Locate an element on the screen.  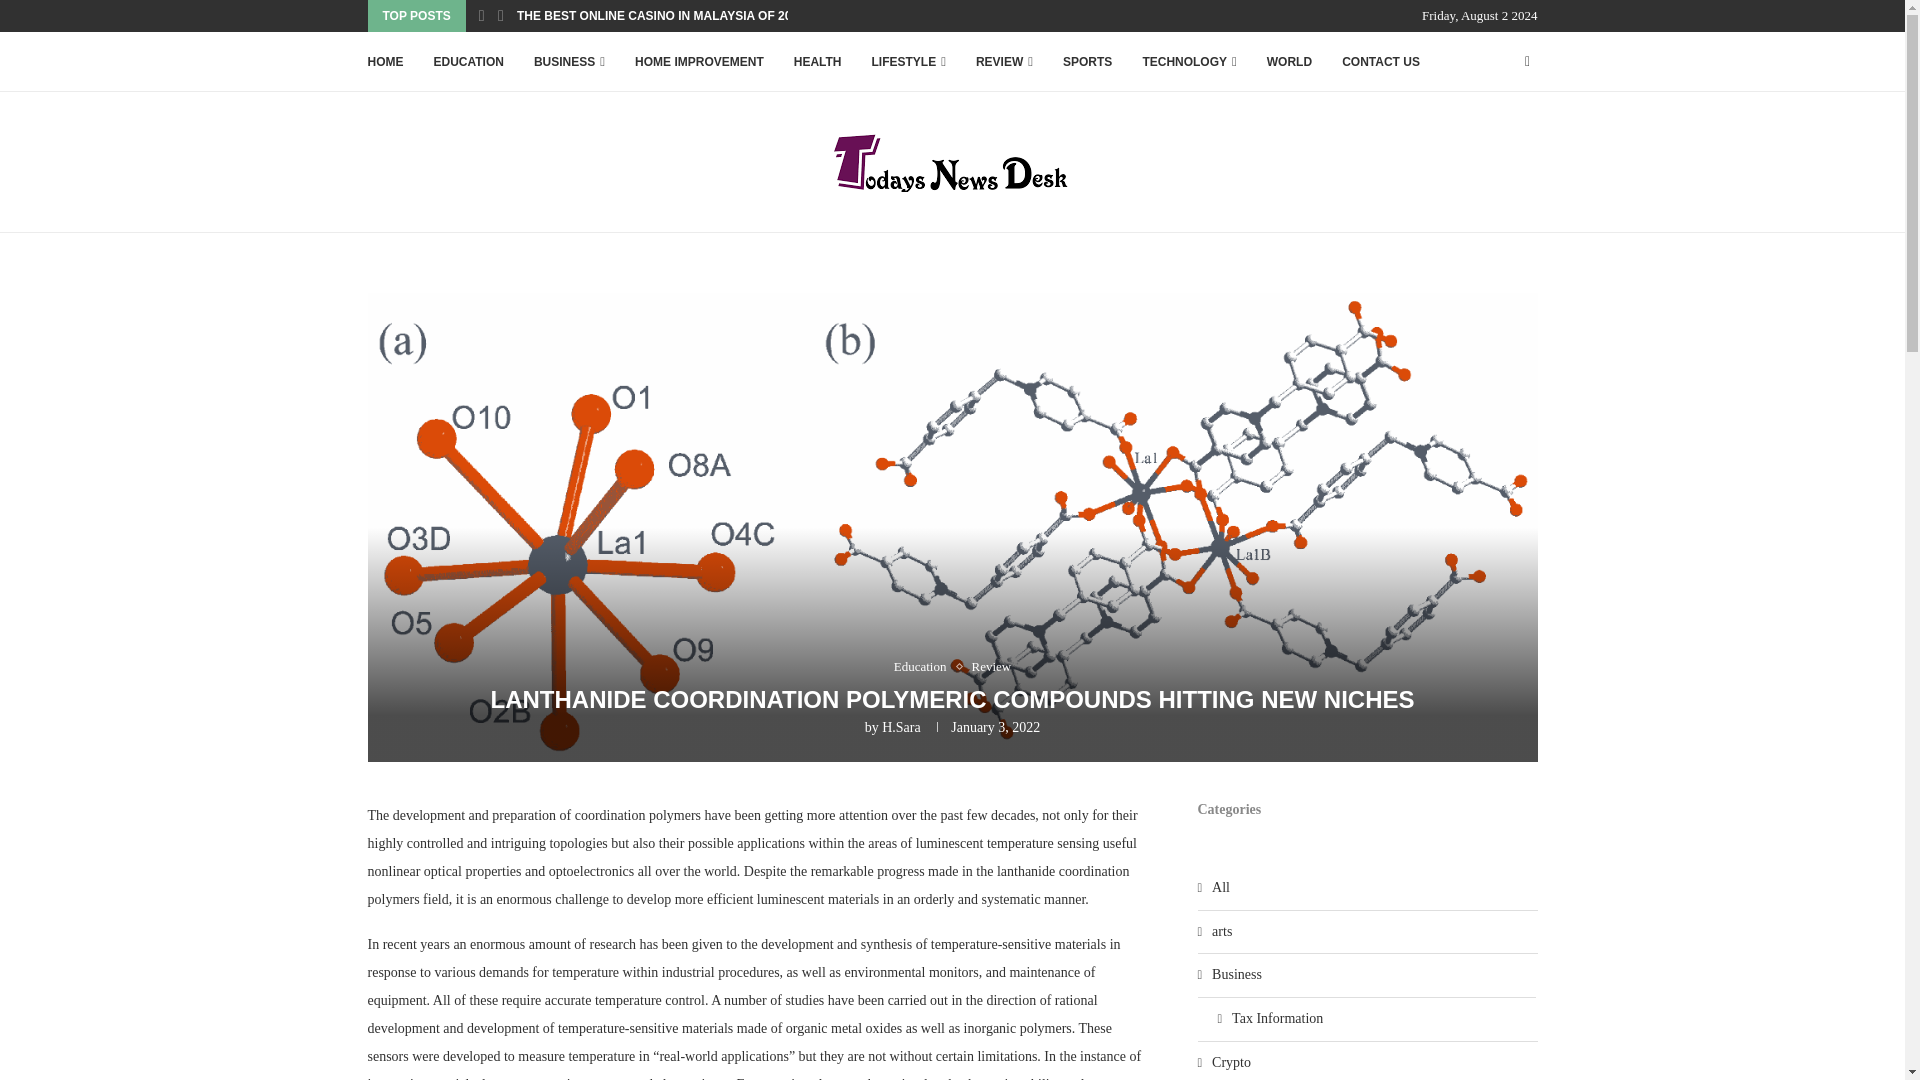
TECHNOLOGY is located at coordinates (1189, 62).